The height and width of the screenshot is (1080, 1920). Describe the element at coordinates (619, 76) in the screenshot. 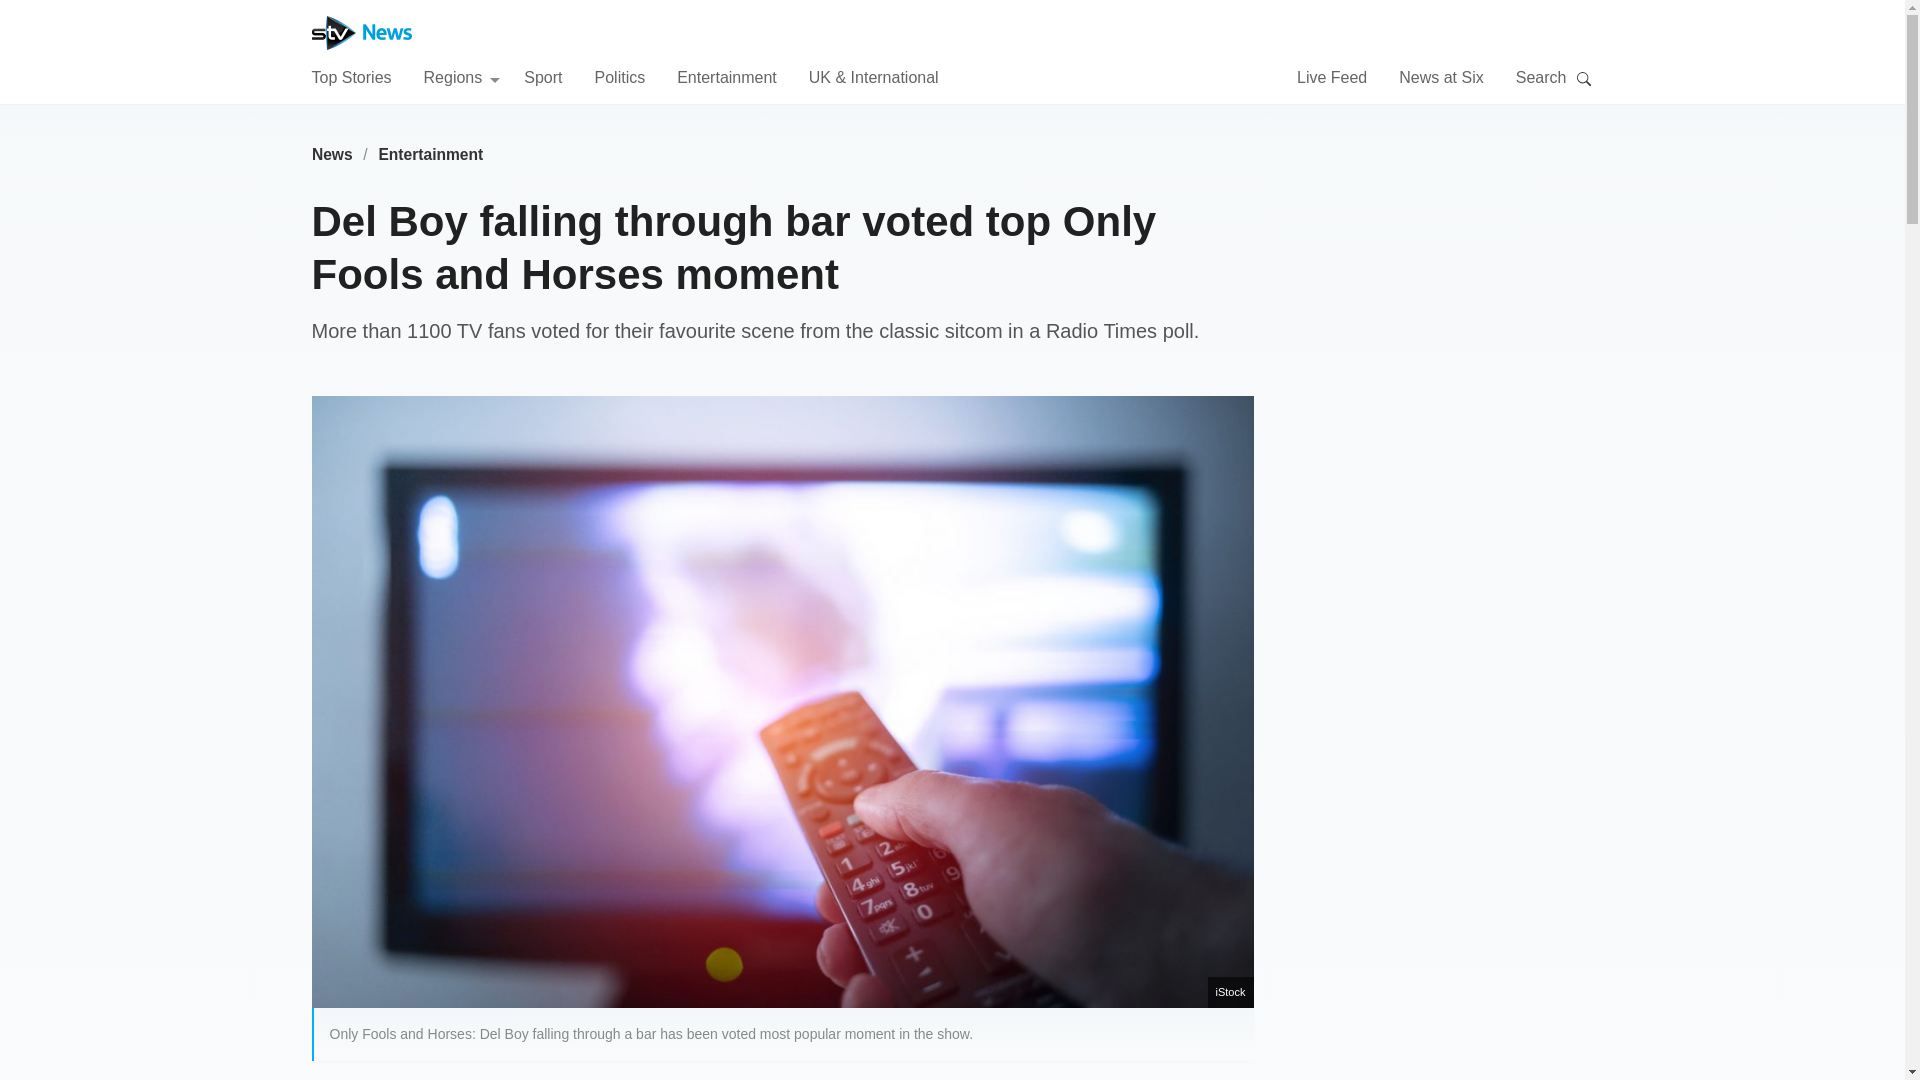

I see `Politics` at that location.